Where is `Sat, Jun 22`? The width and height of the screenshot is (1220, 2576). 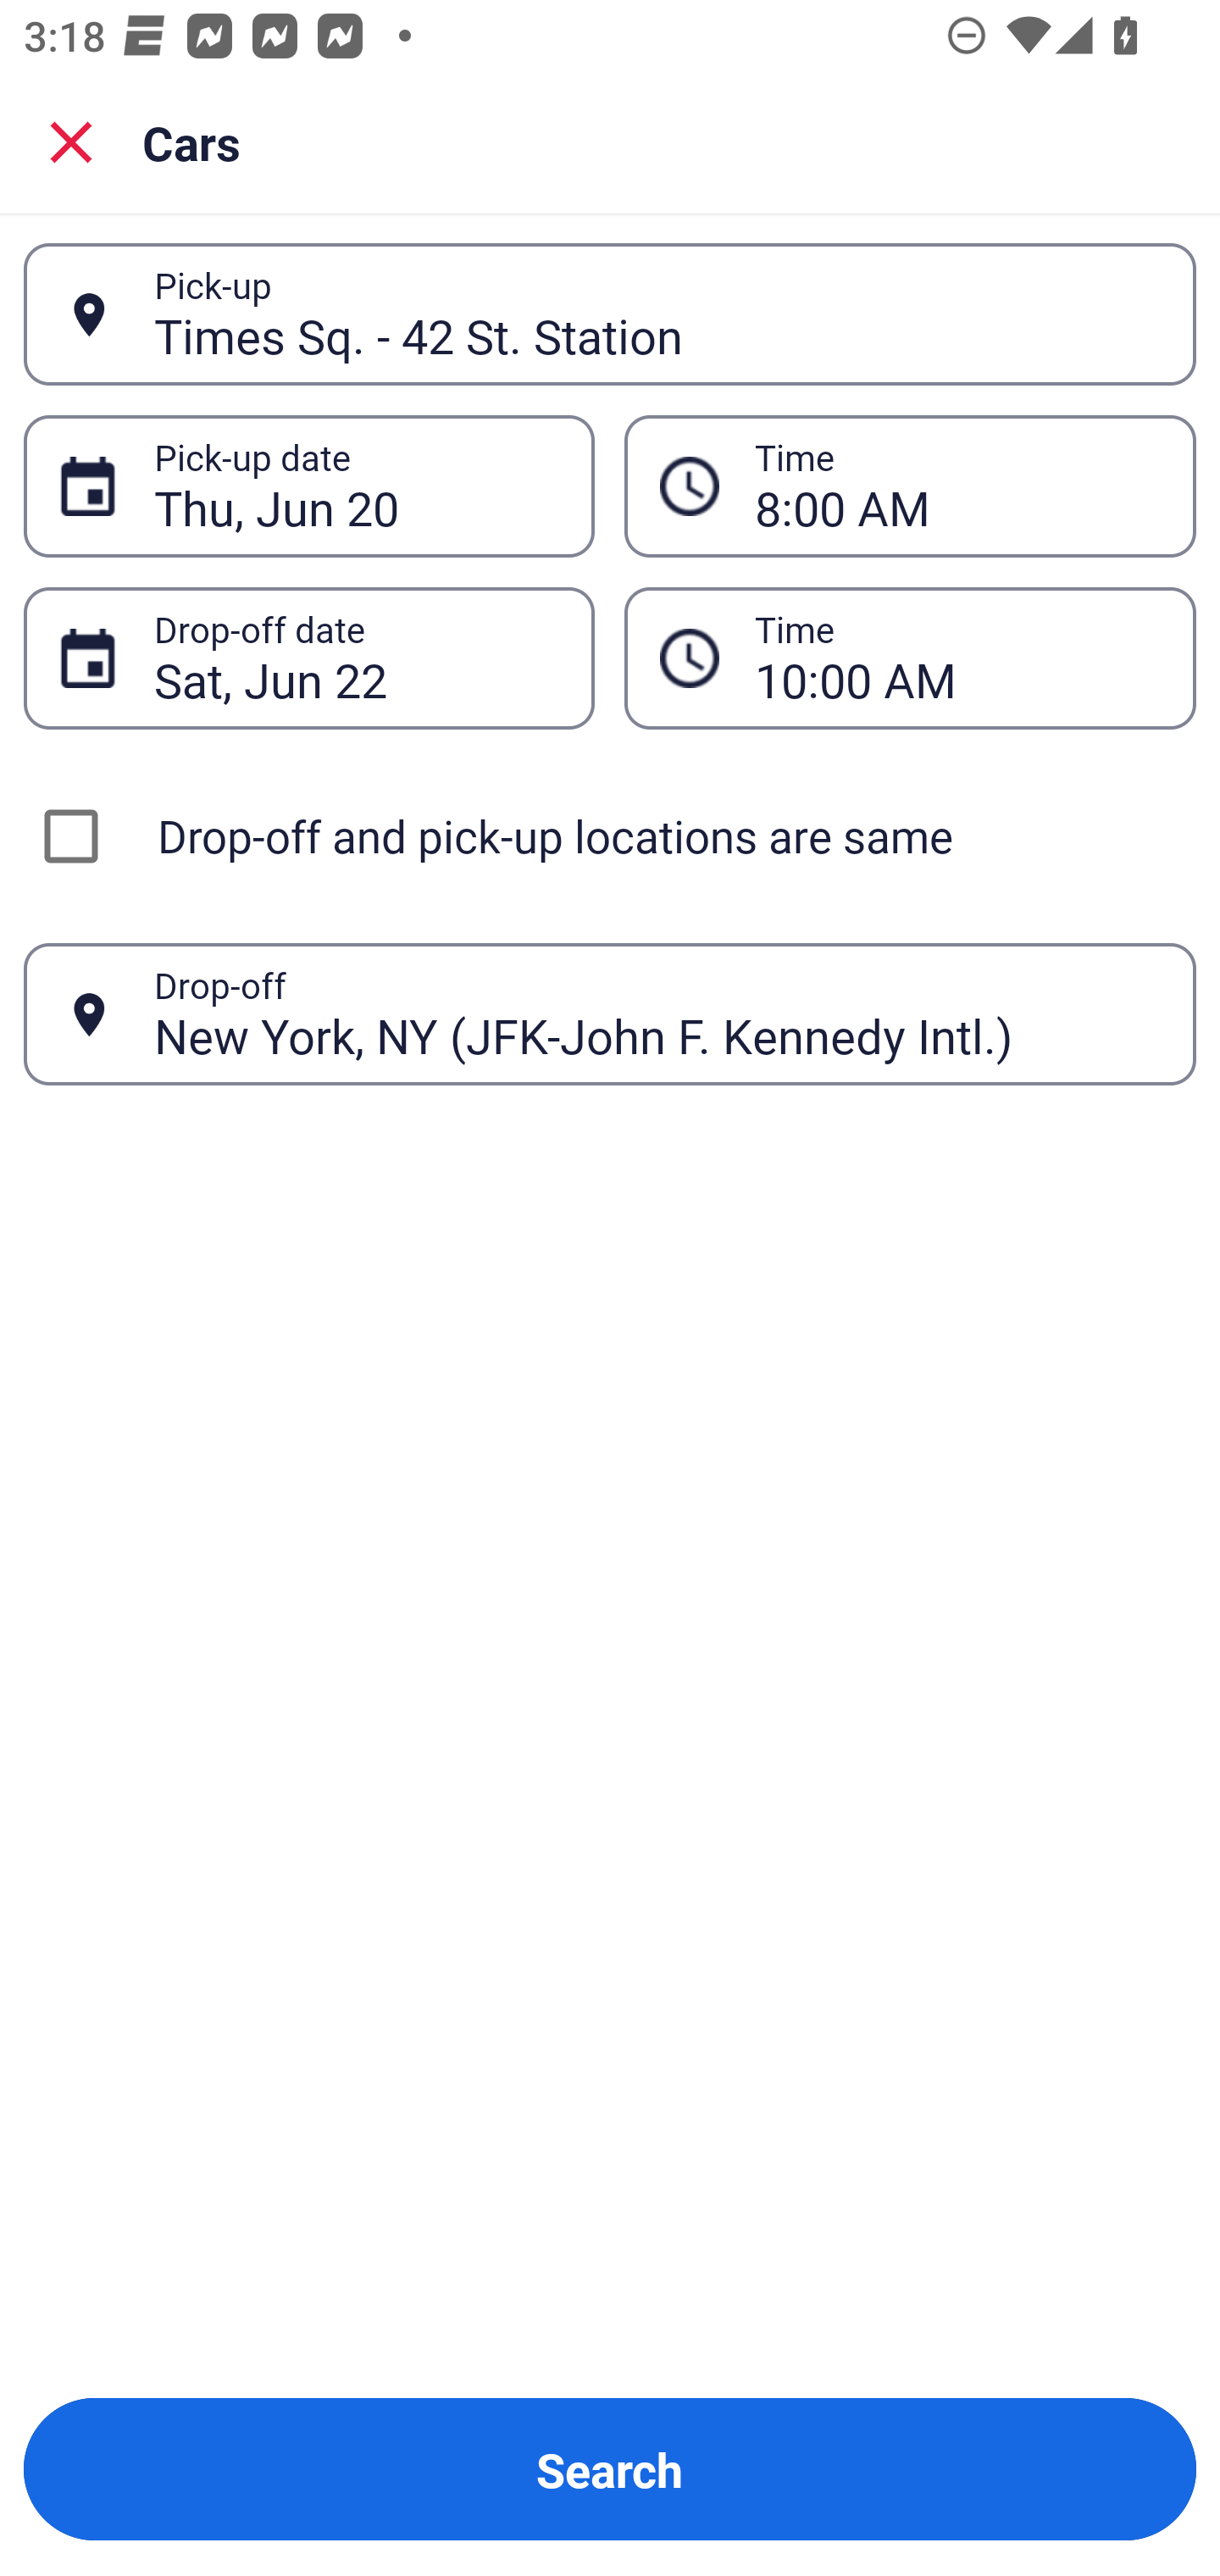 Sat, Jun 22 is located at coordinates (356, 658).